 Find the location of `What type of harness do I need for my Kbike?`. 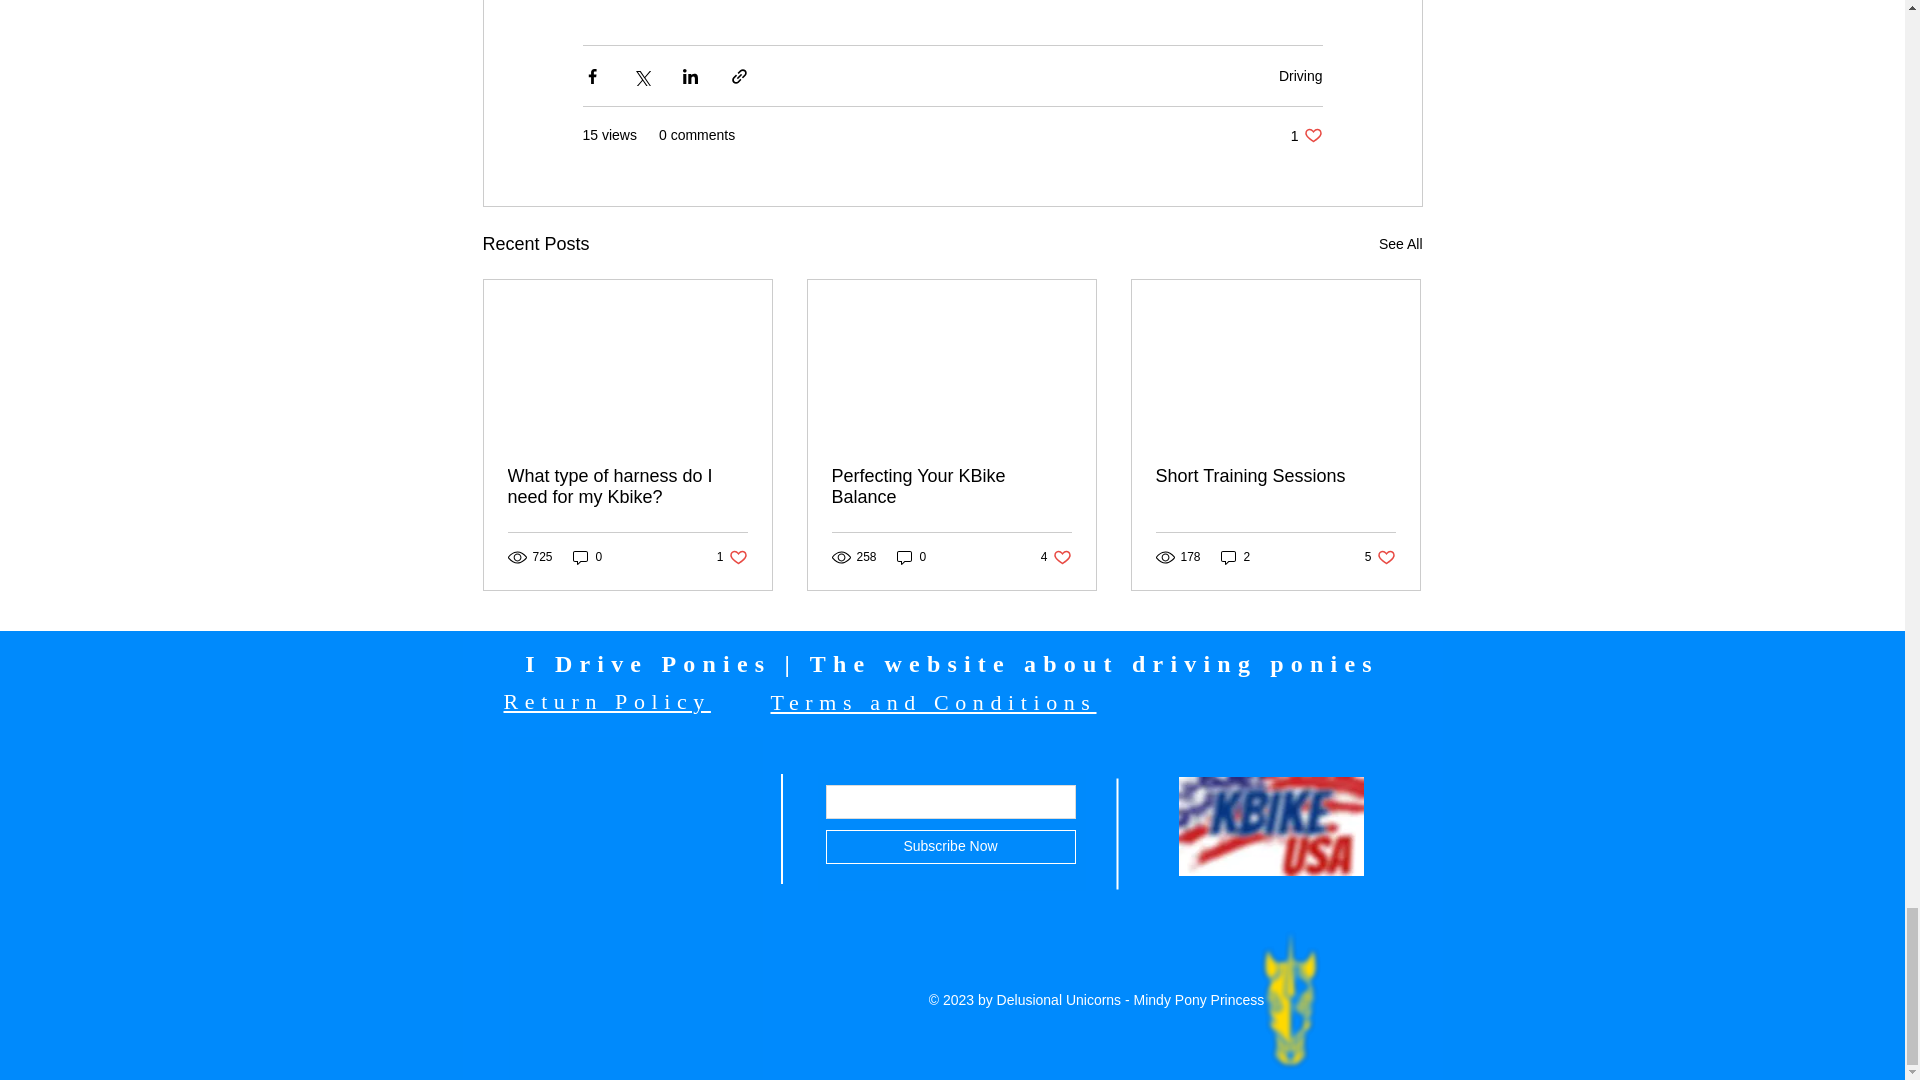

What type of harness do I need for my Kbike? is located at coordinates (1306, 135).